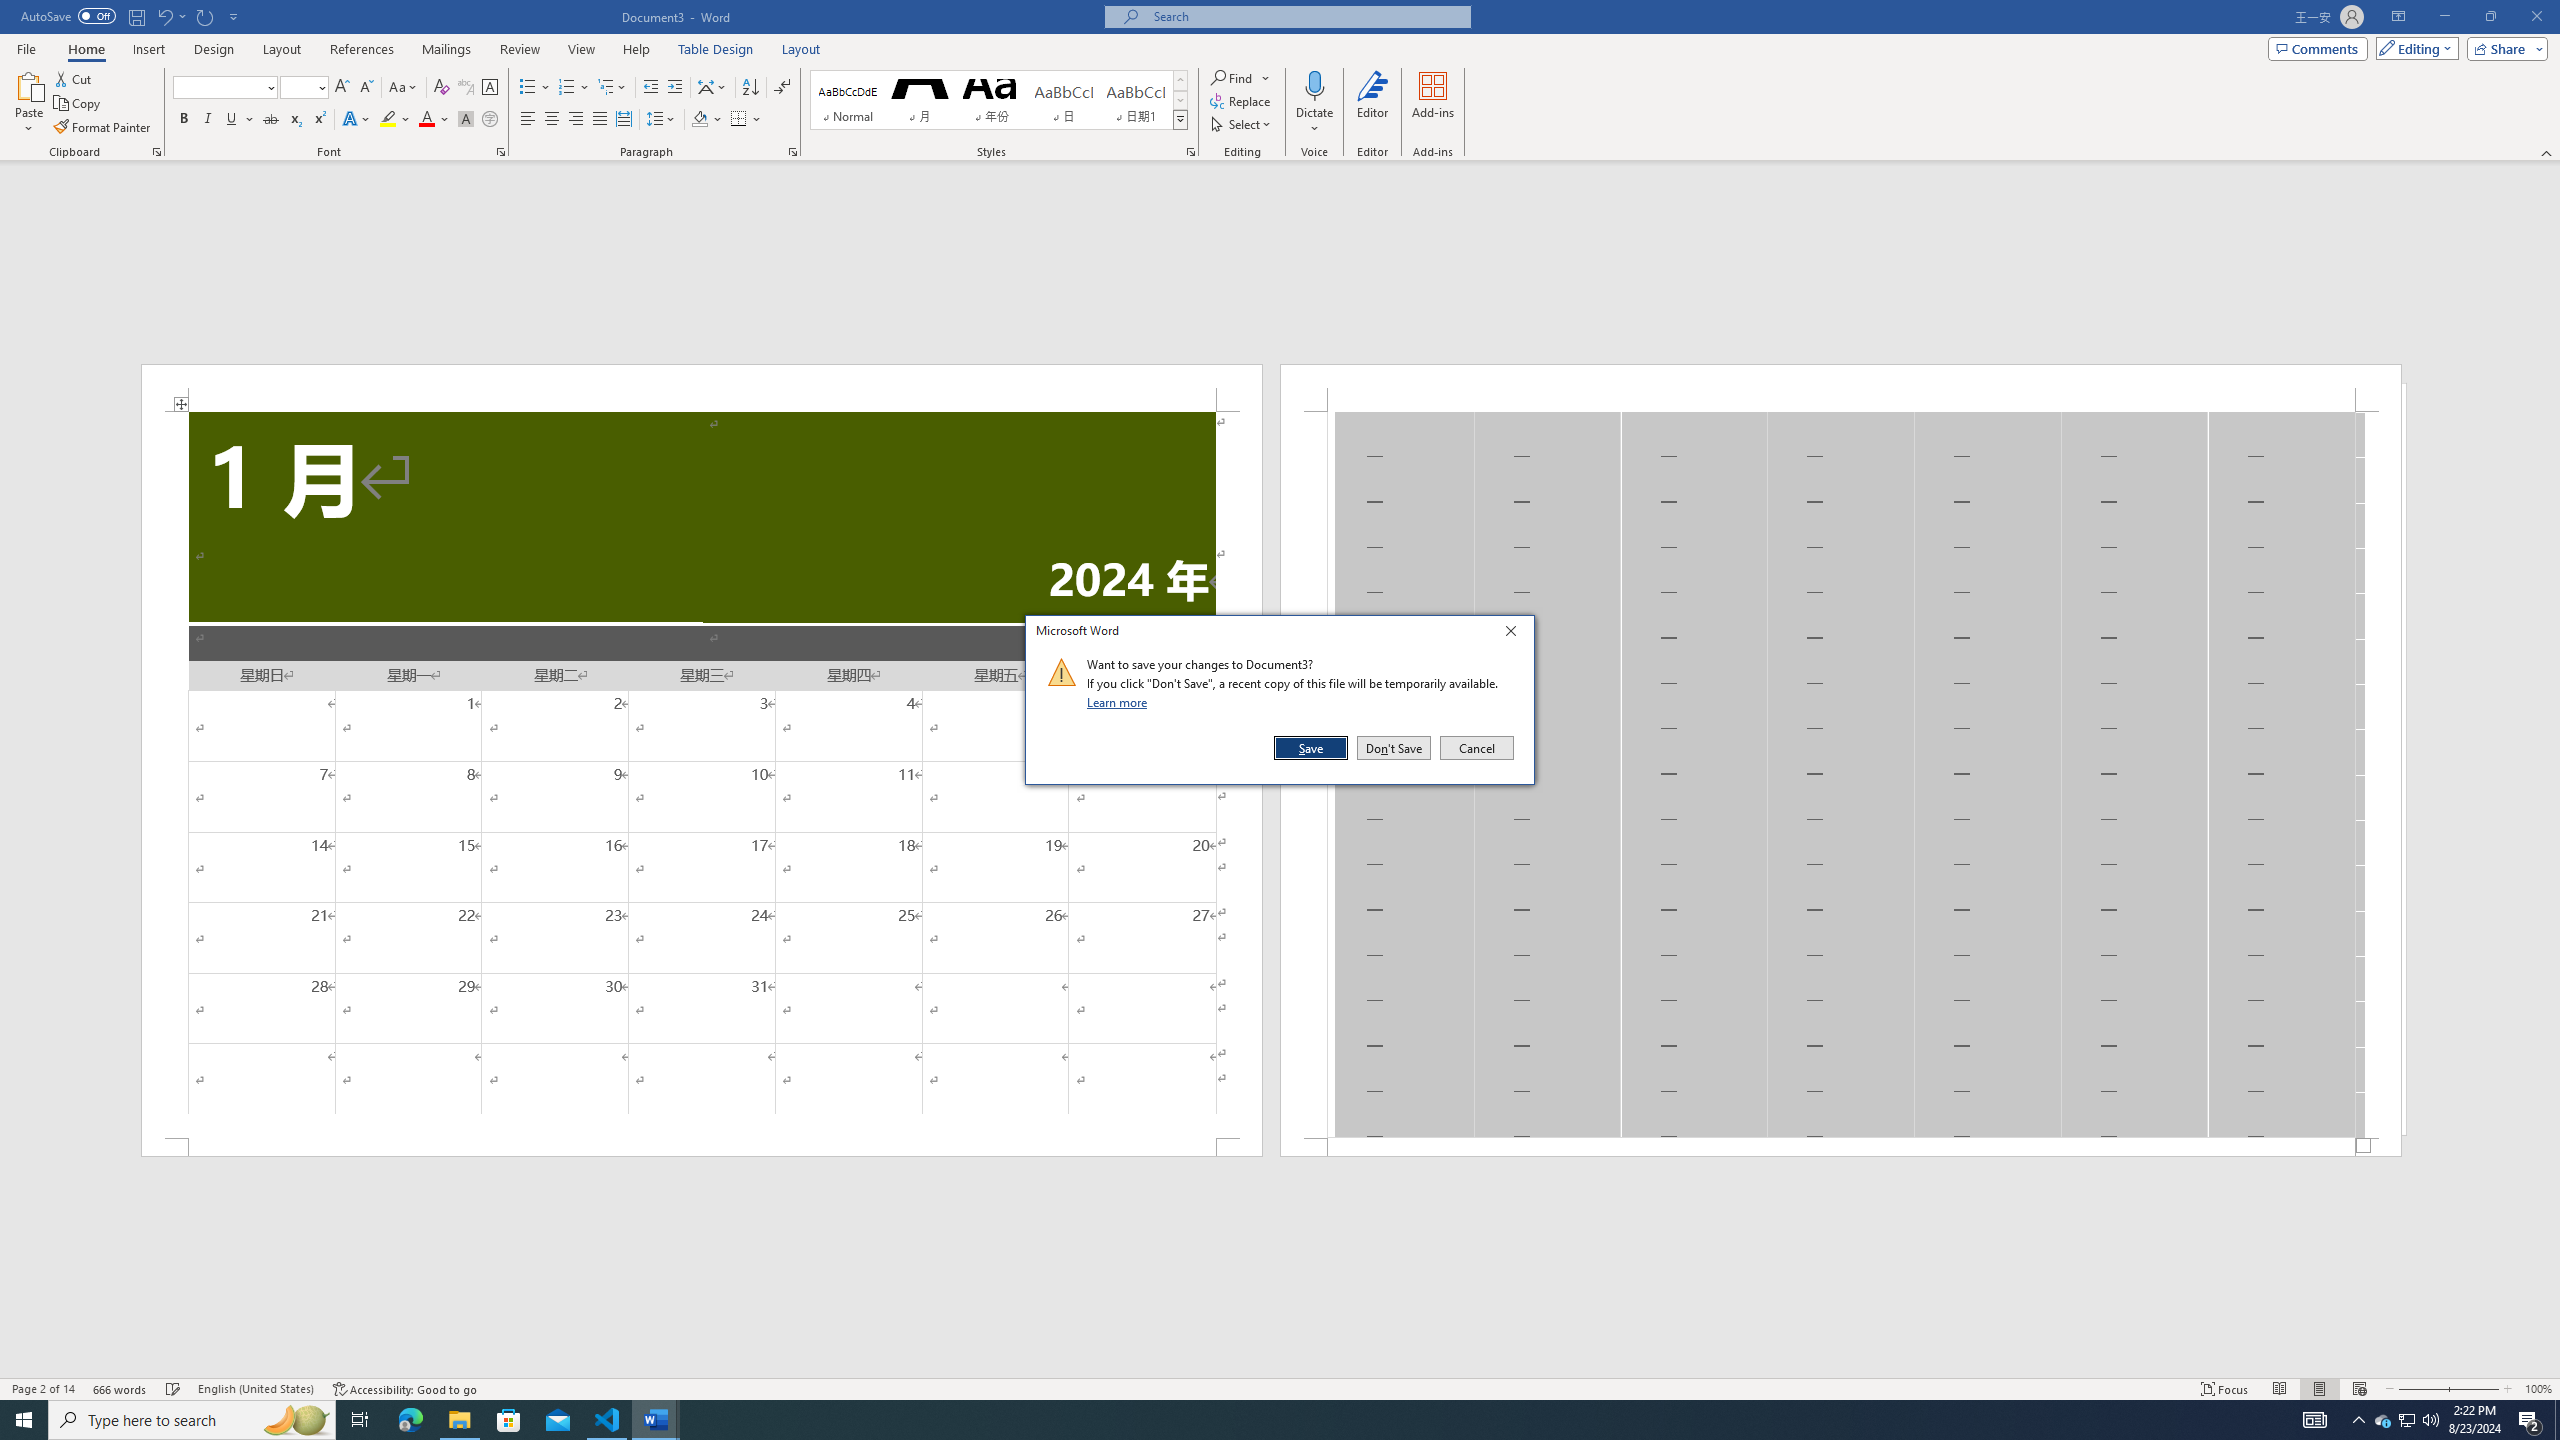 This screenshot has width=2560, height=1440. I want to click on Table Design, so click(716, 49).